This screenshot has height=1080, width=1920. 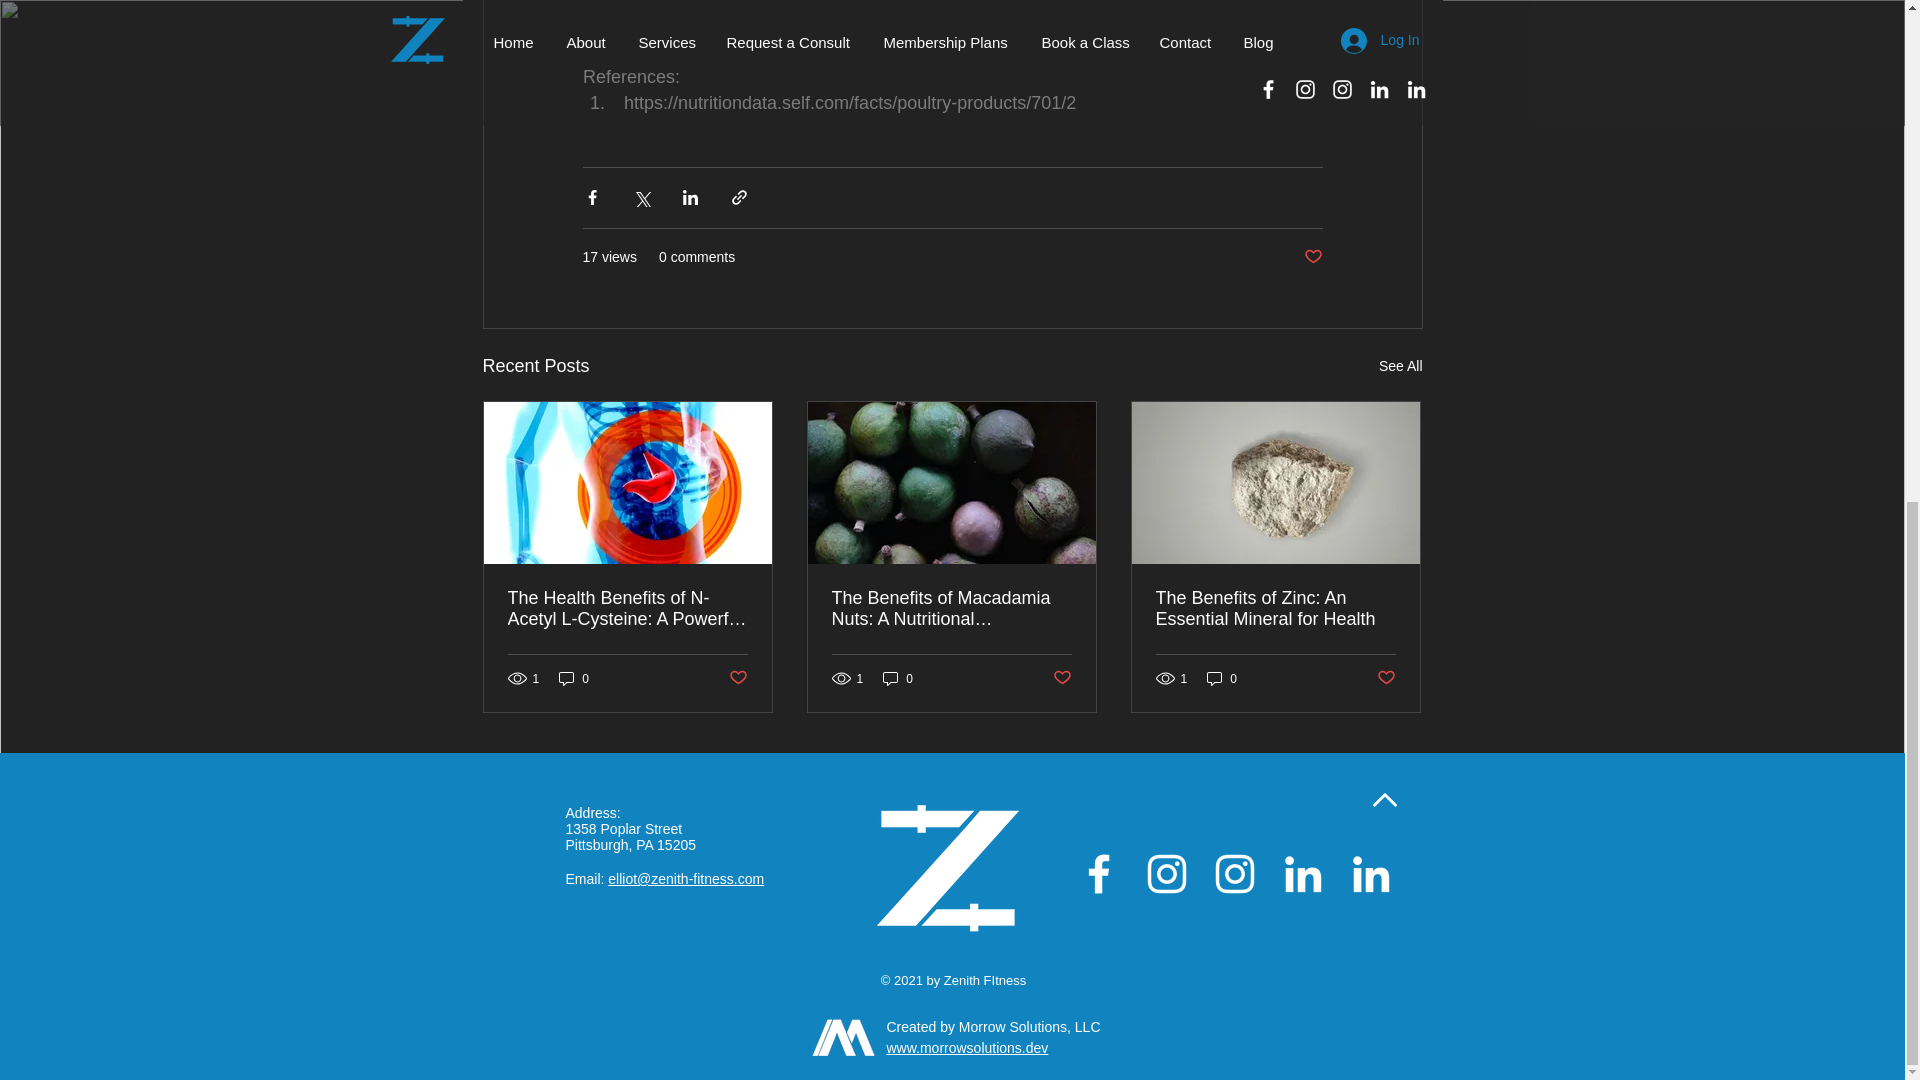 I want to click on 0, so click(x=574, y=678).